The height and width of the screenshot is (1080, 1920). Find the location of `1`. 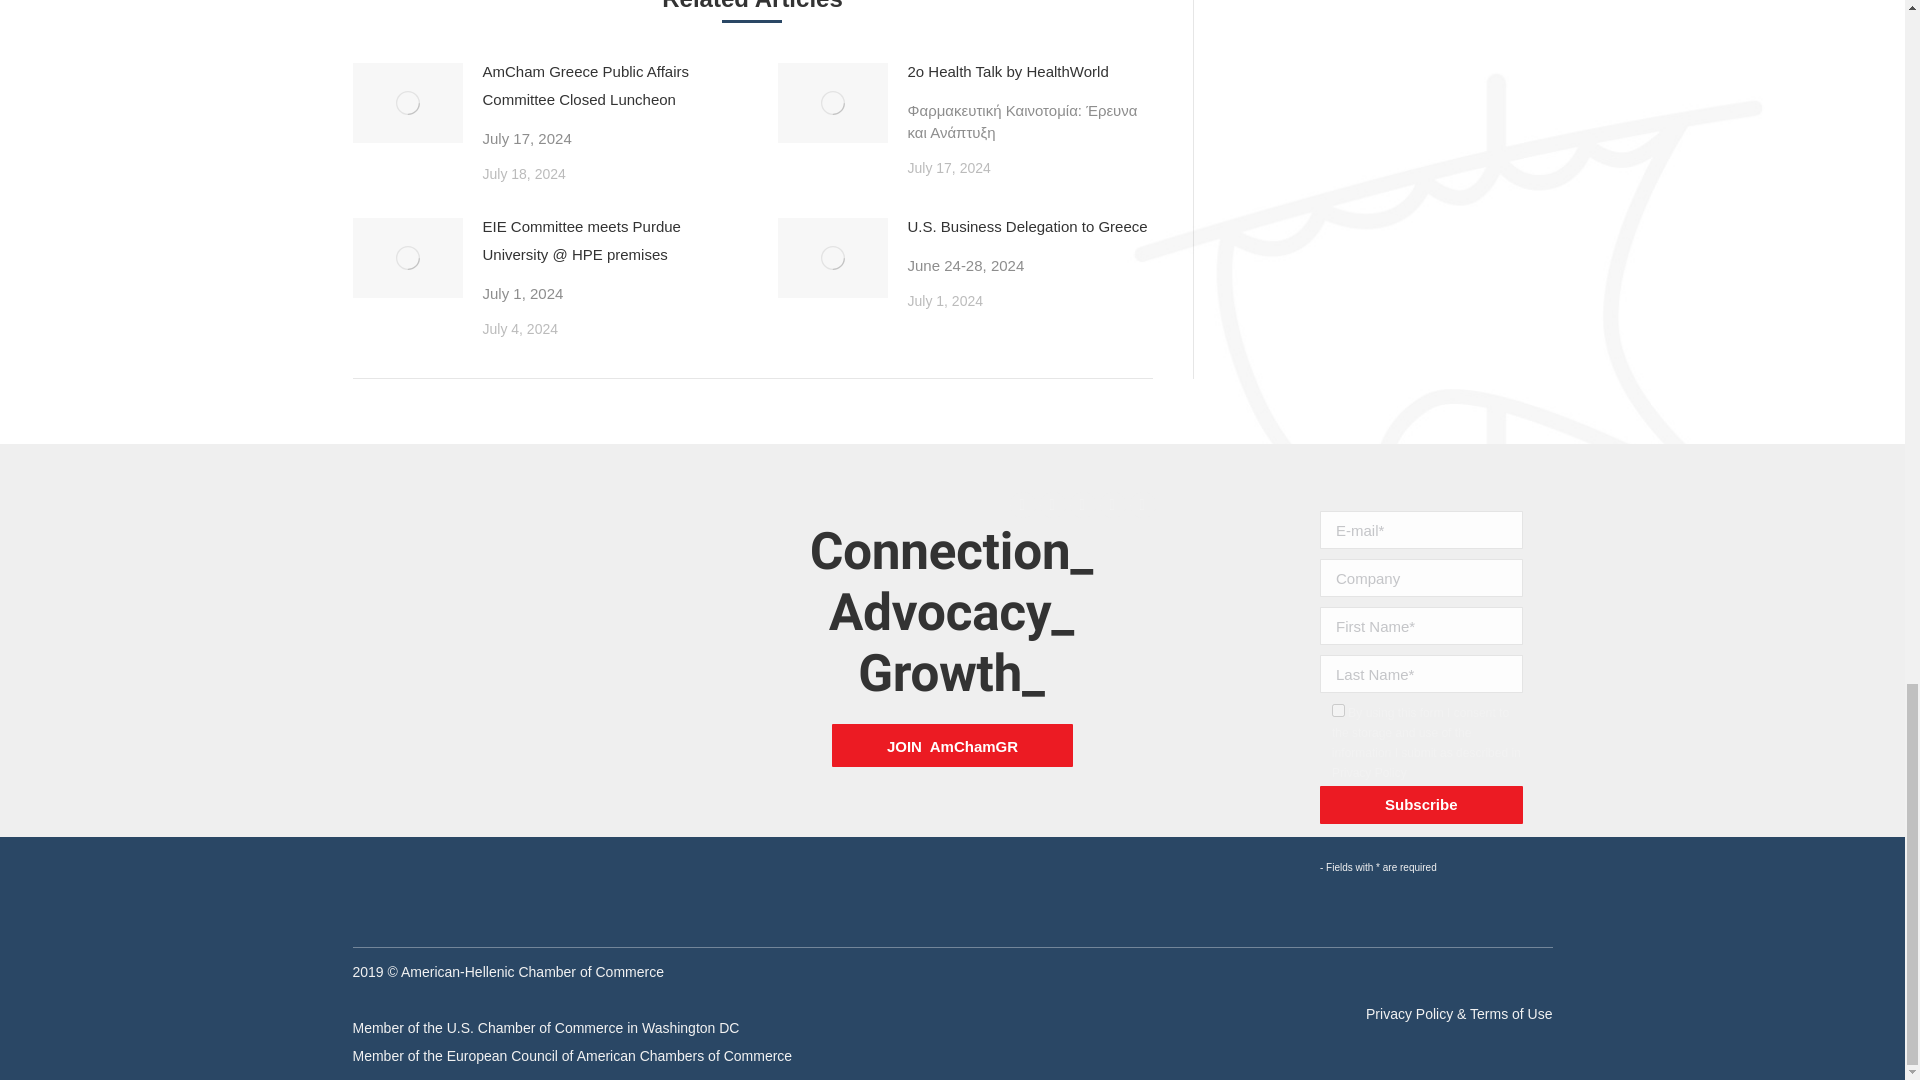

1 is located at coordinates (1338, 710).